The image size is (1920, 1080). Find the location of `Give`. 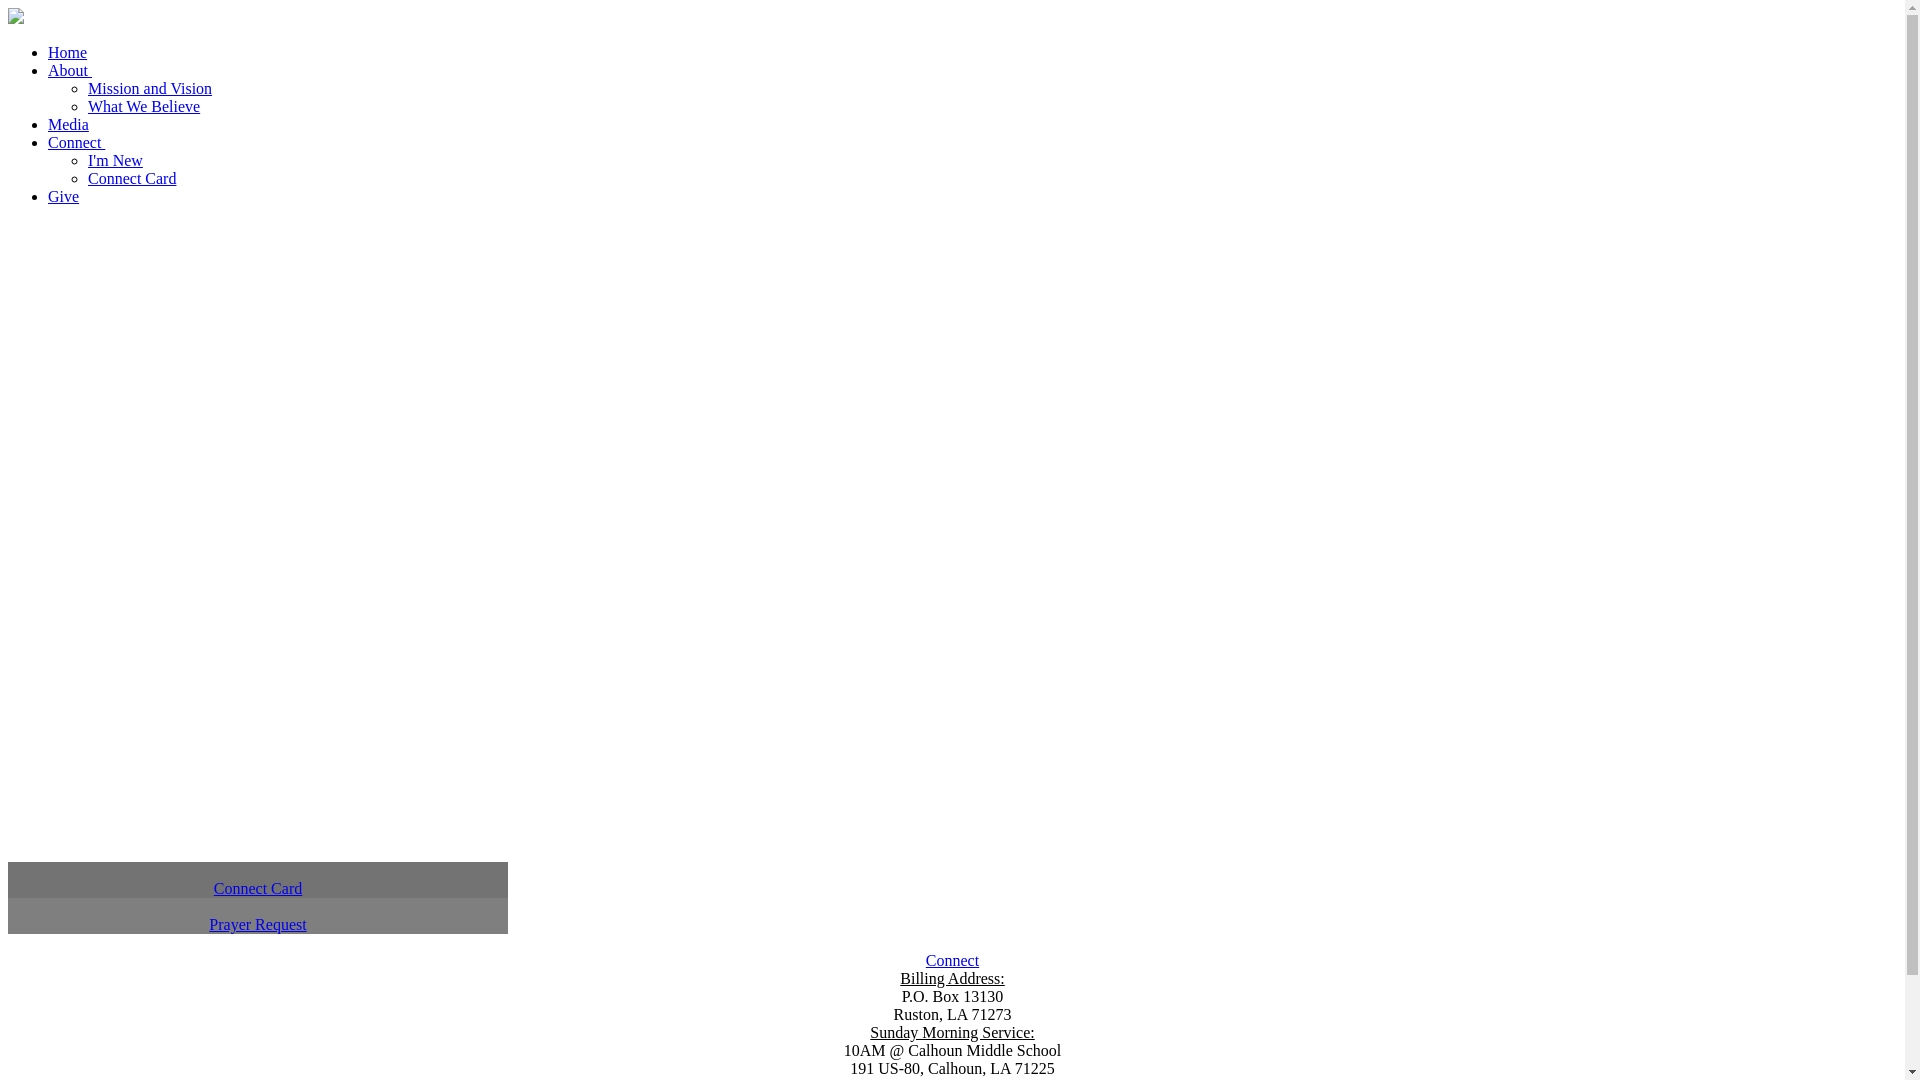

Give is located at coordinates (64, 196).